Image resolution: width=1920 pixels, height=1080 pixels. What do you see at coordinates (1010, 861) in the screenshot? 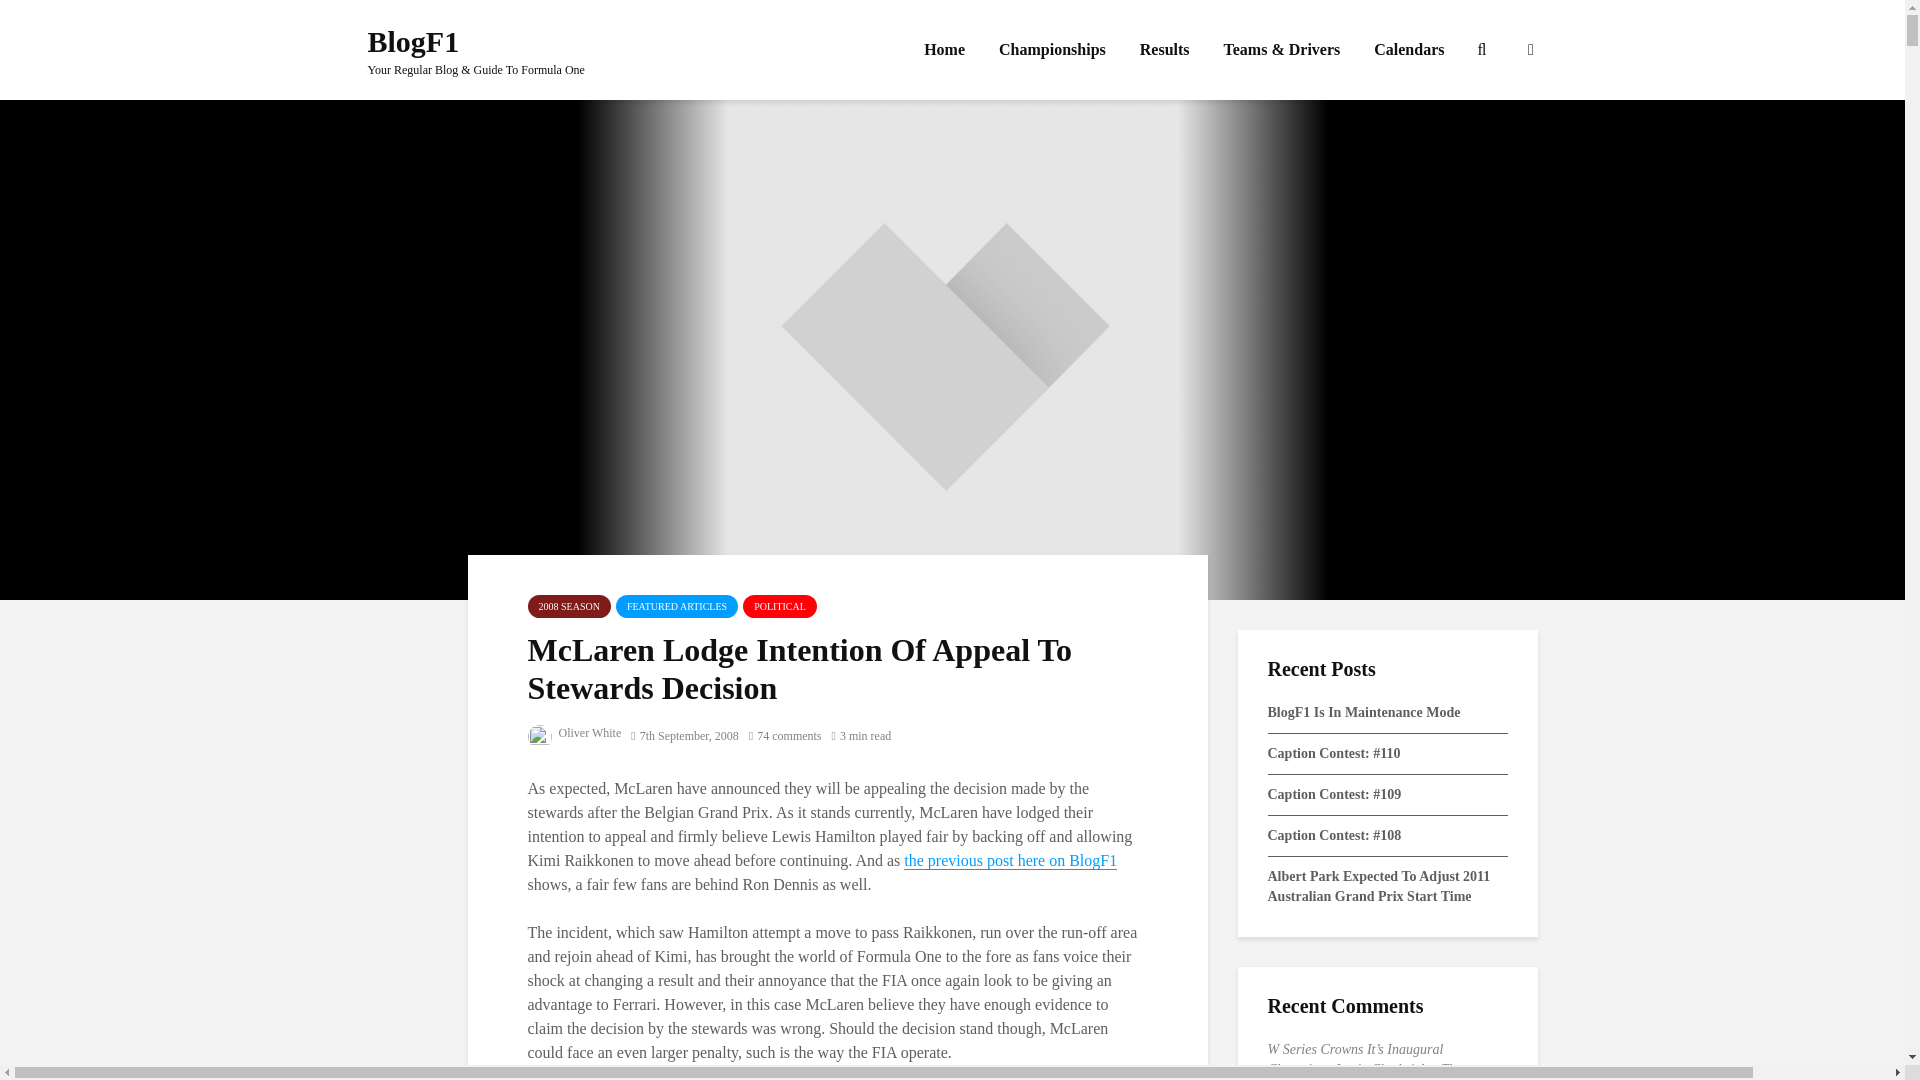
I see `the previous post here on BlogF1` at bounding box center [1010, 861].